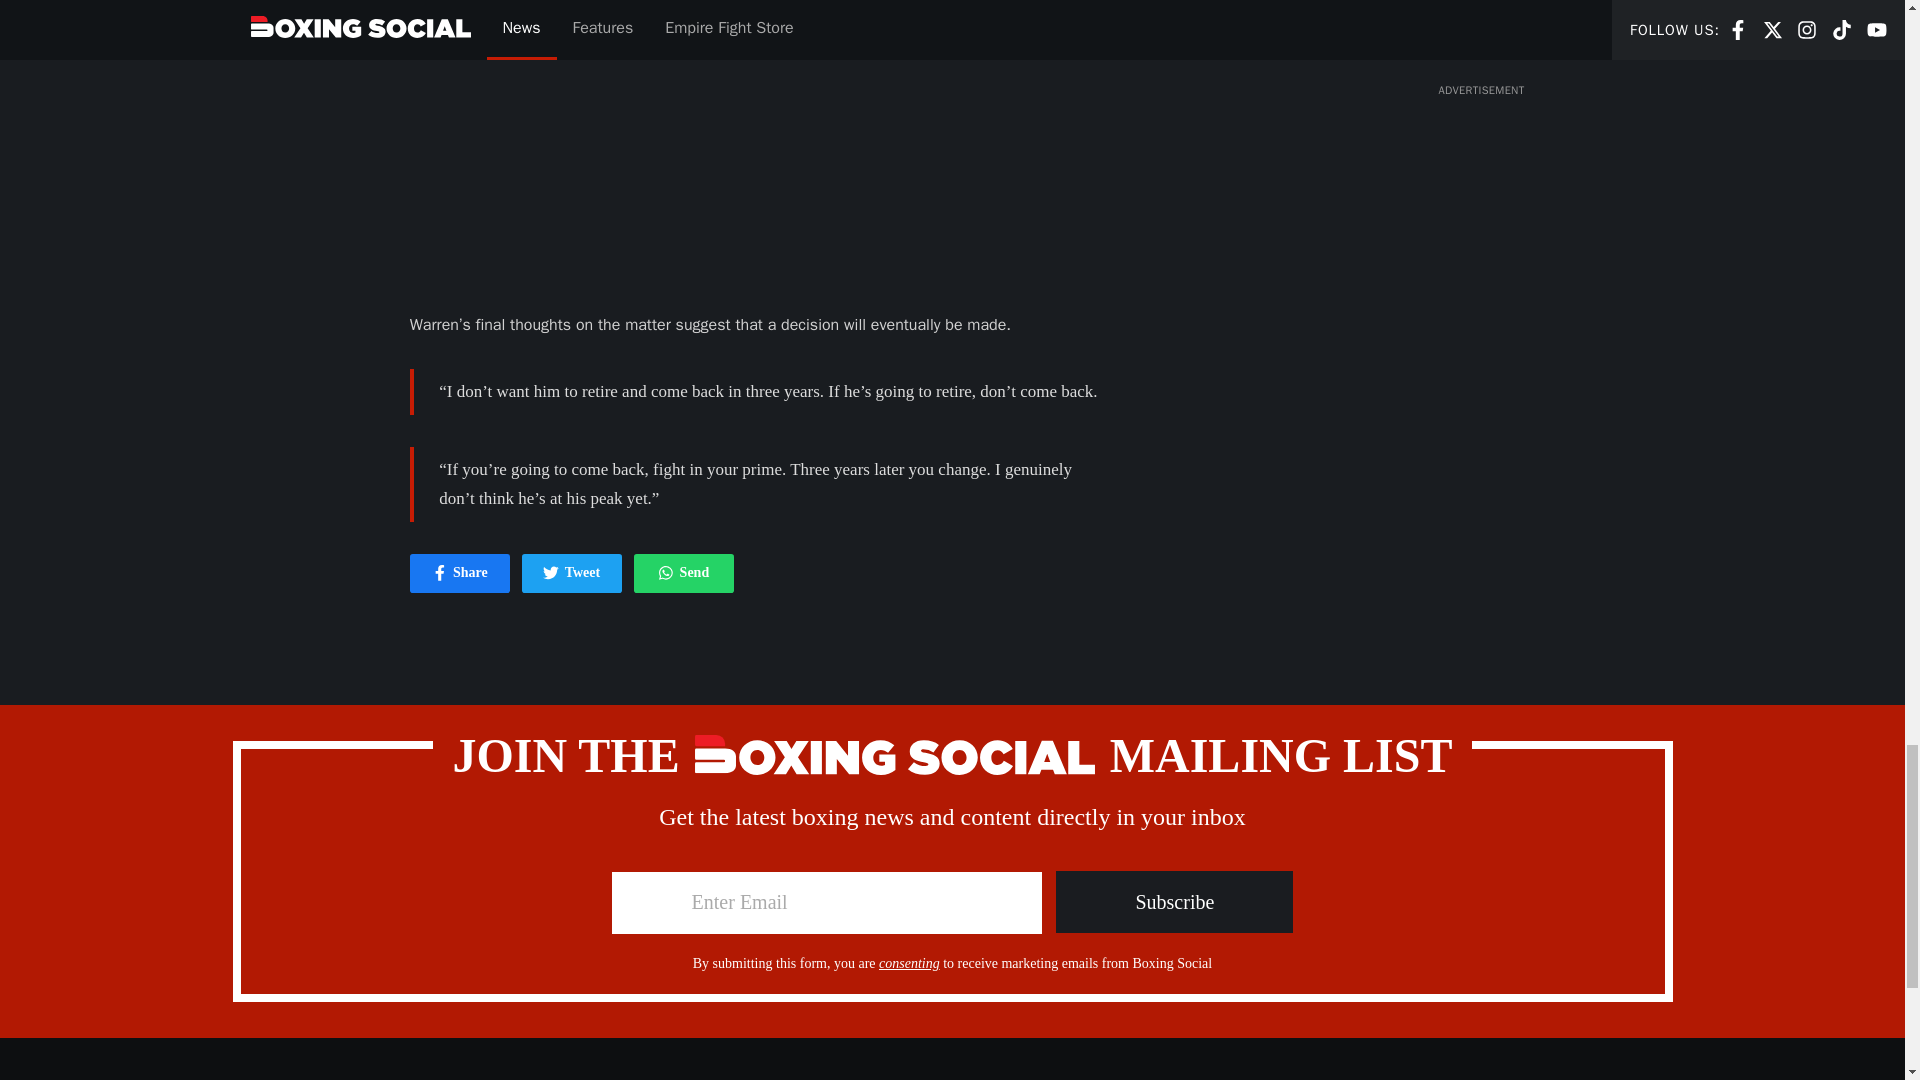 The image size is (1920, 1080). Describe the element at coordinates (440, 572) in the screenshot. I see `Facebook` at that location.